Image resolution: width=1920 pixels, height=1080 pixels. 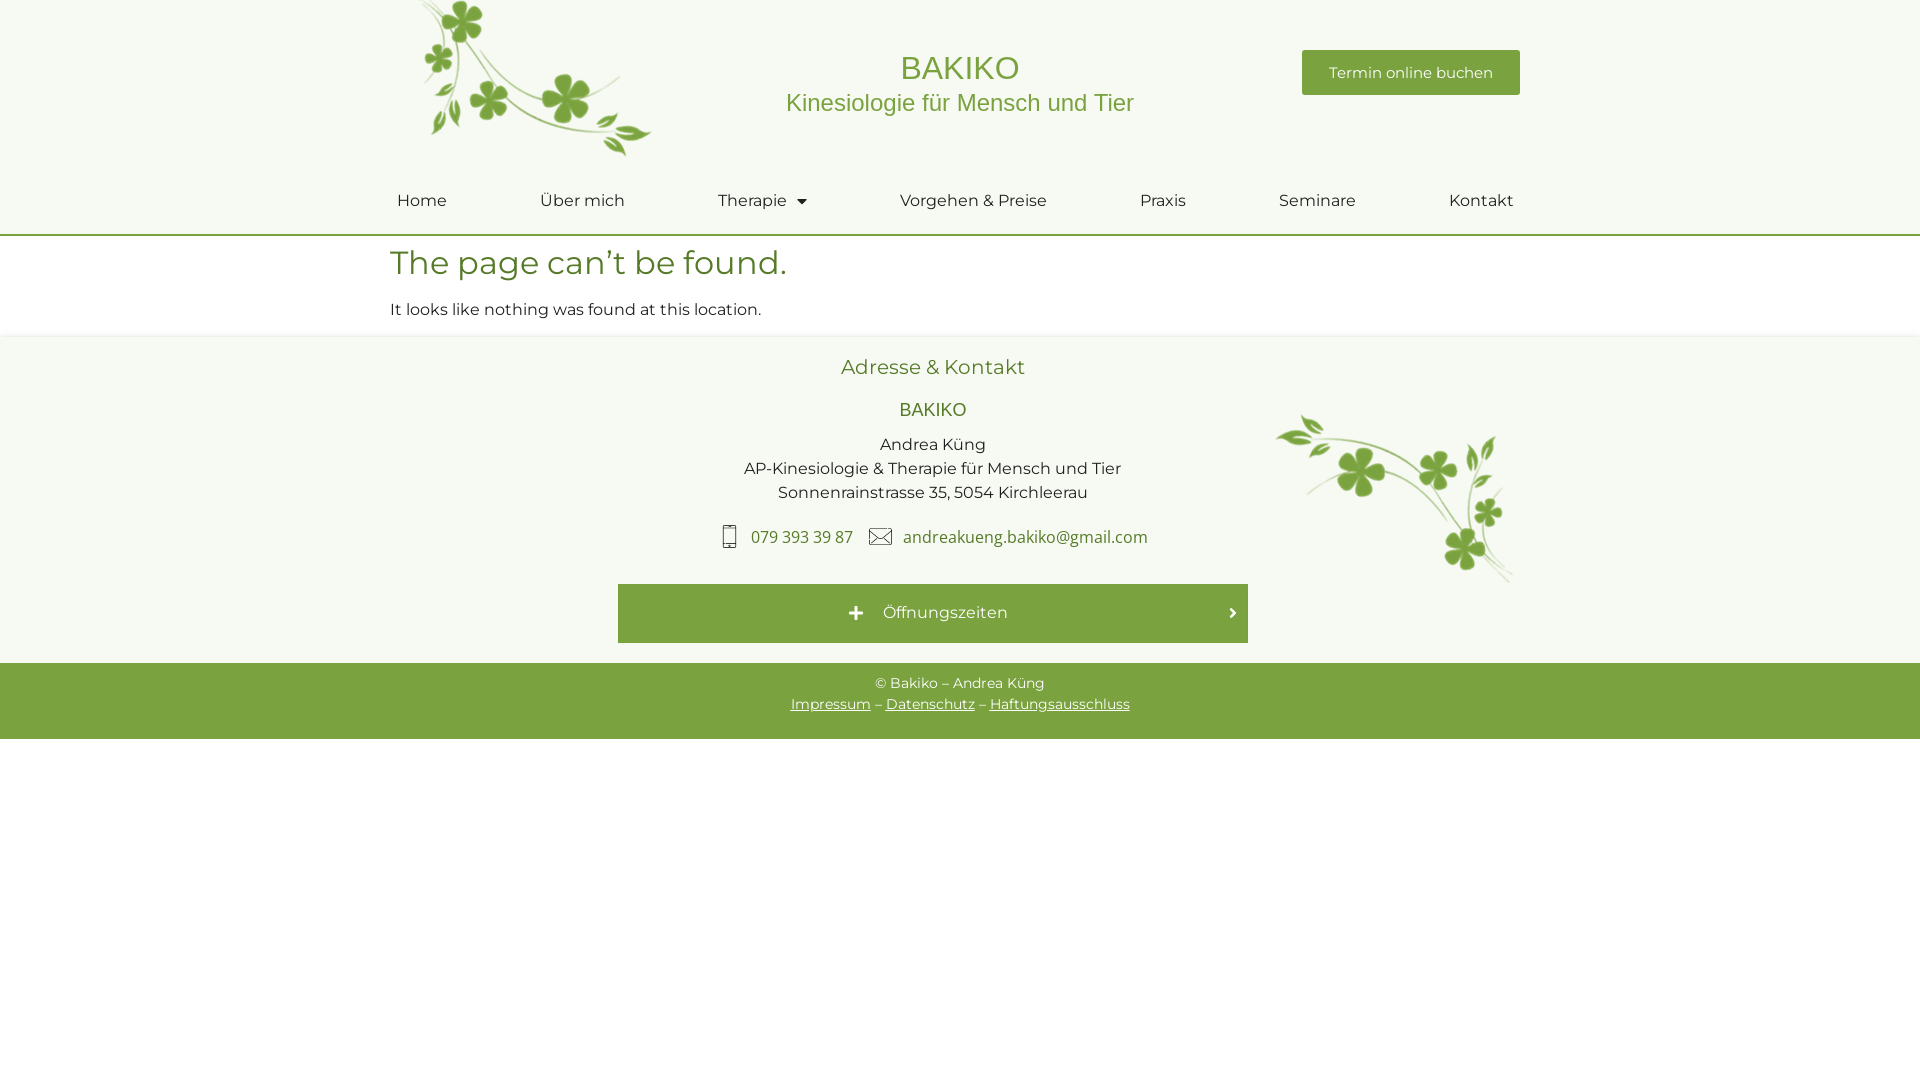 What do you see at coordinates (1411, 72) in the screenshot?
I see `Termin online buchen` at bounding box center [1411, 72].